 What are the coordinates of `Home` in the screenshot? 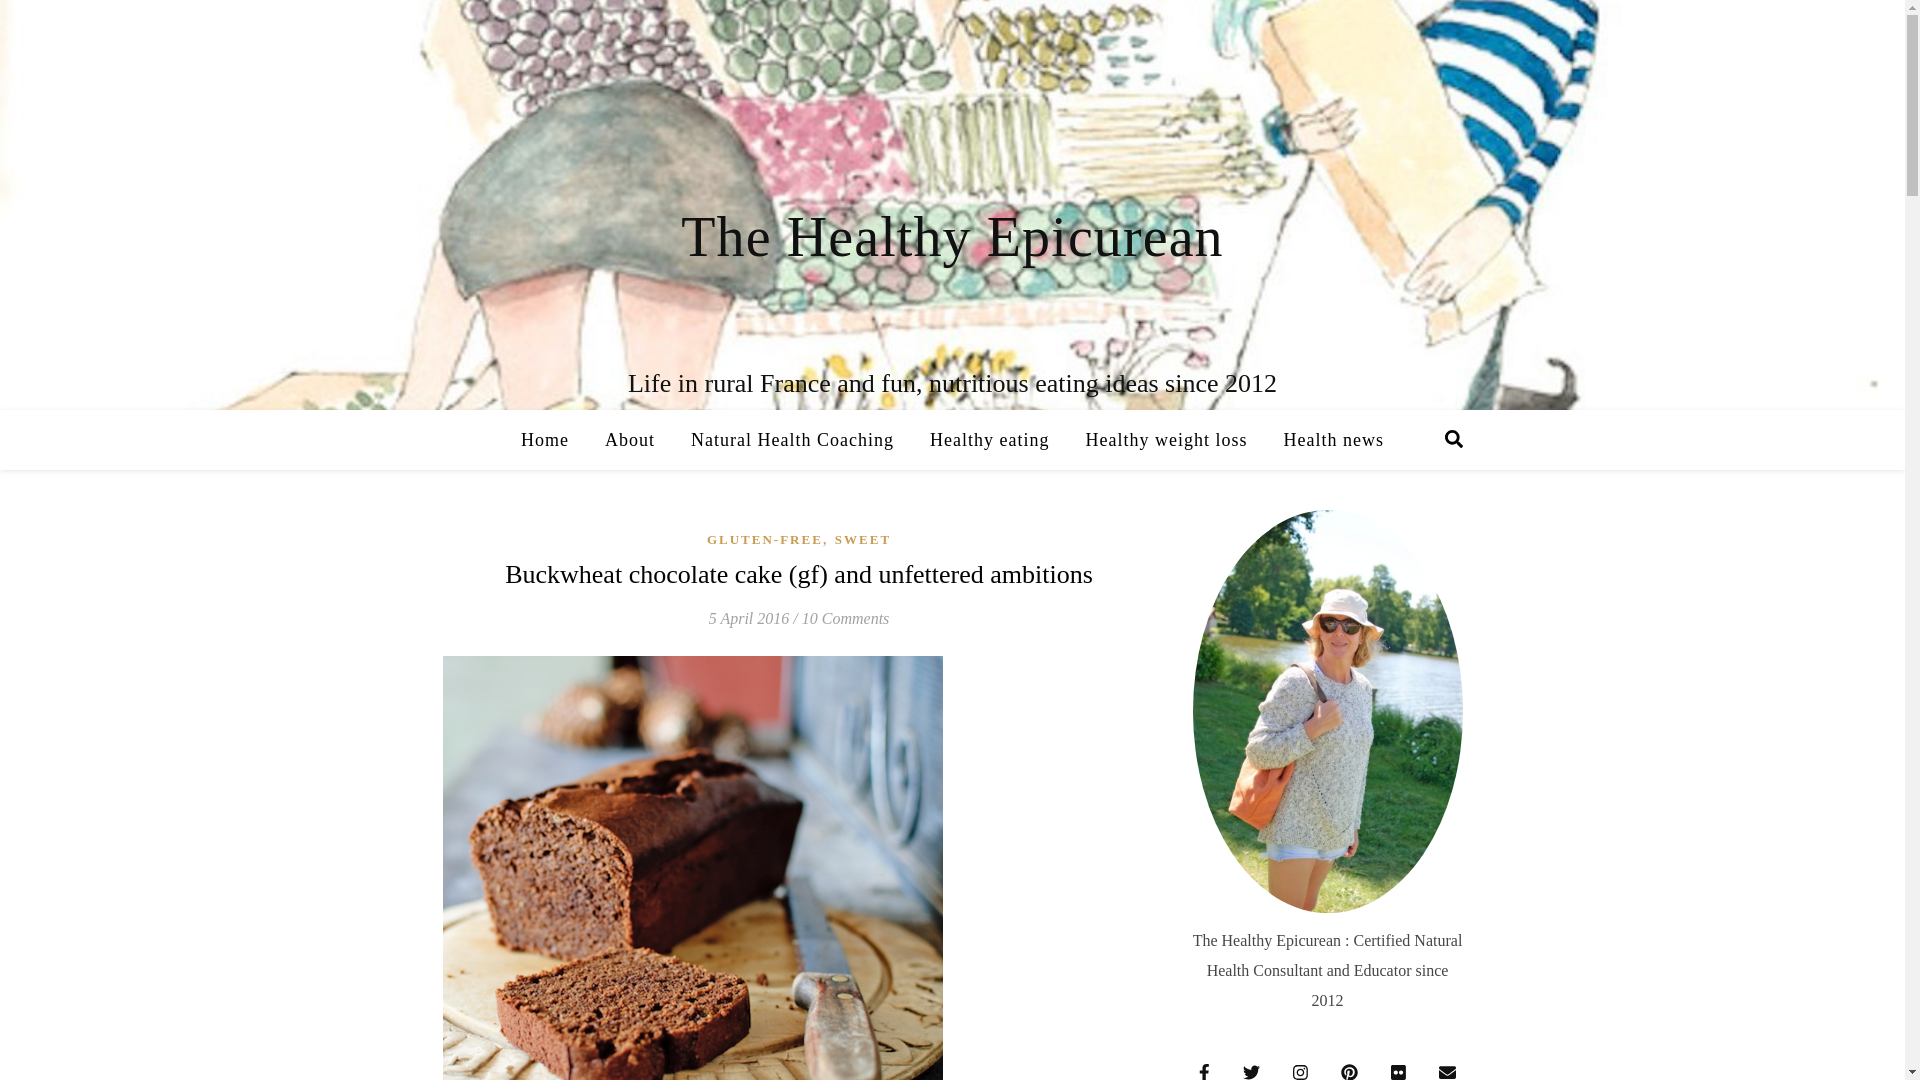 It's located at (552, 440).